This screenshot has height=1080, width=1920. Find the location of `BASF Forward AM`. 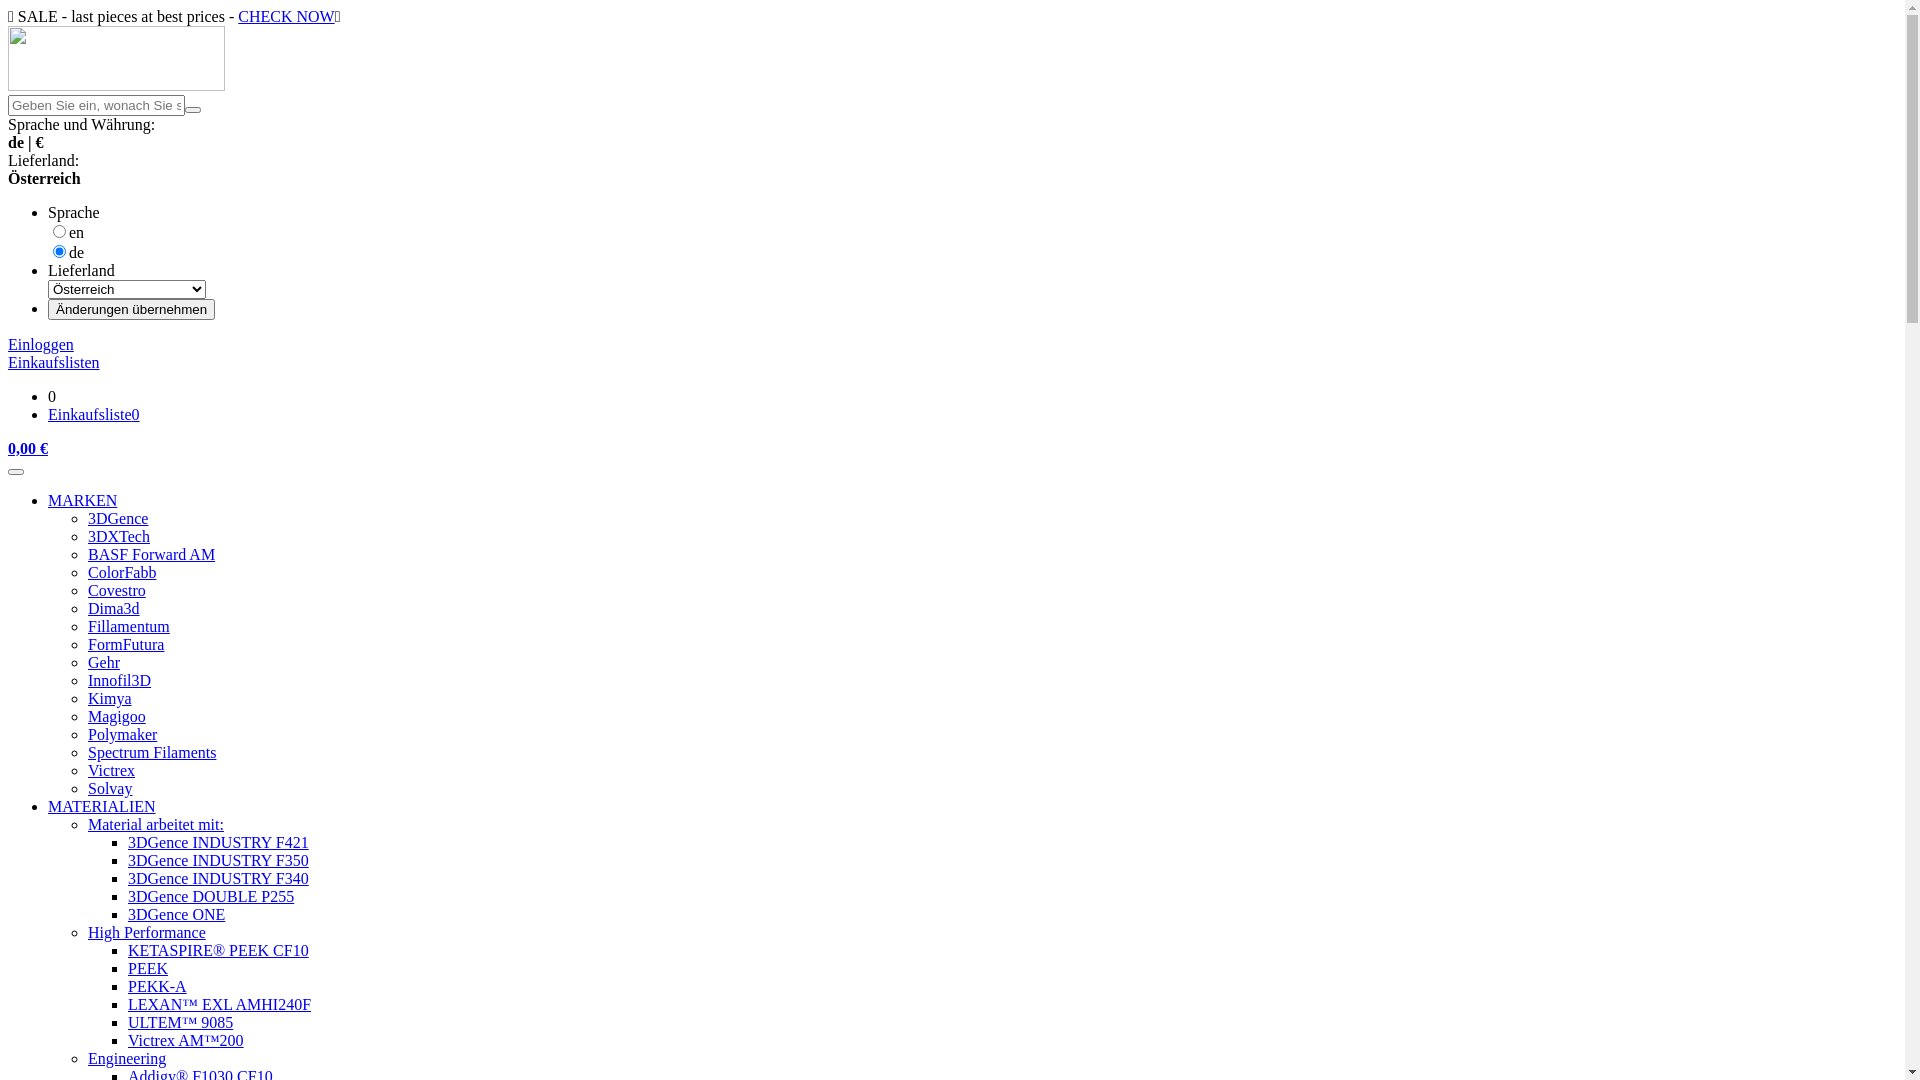

BASF Forward AM is located at coordinates (152, 554).